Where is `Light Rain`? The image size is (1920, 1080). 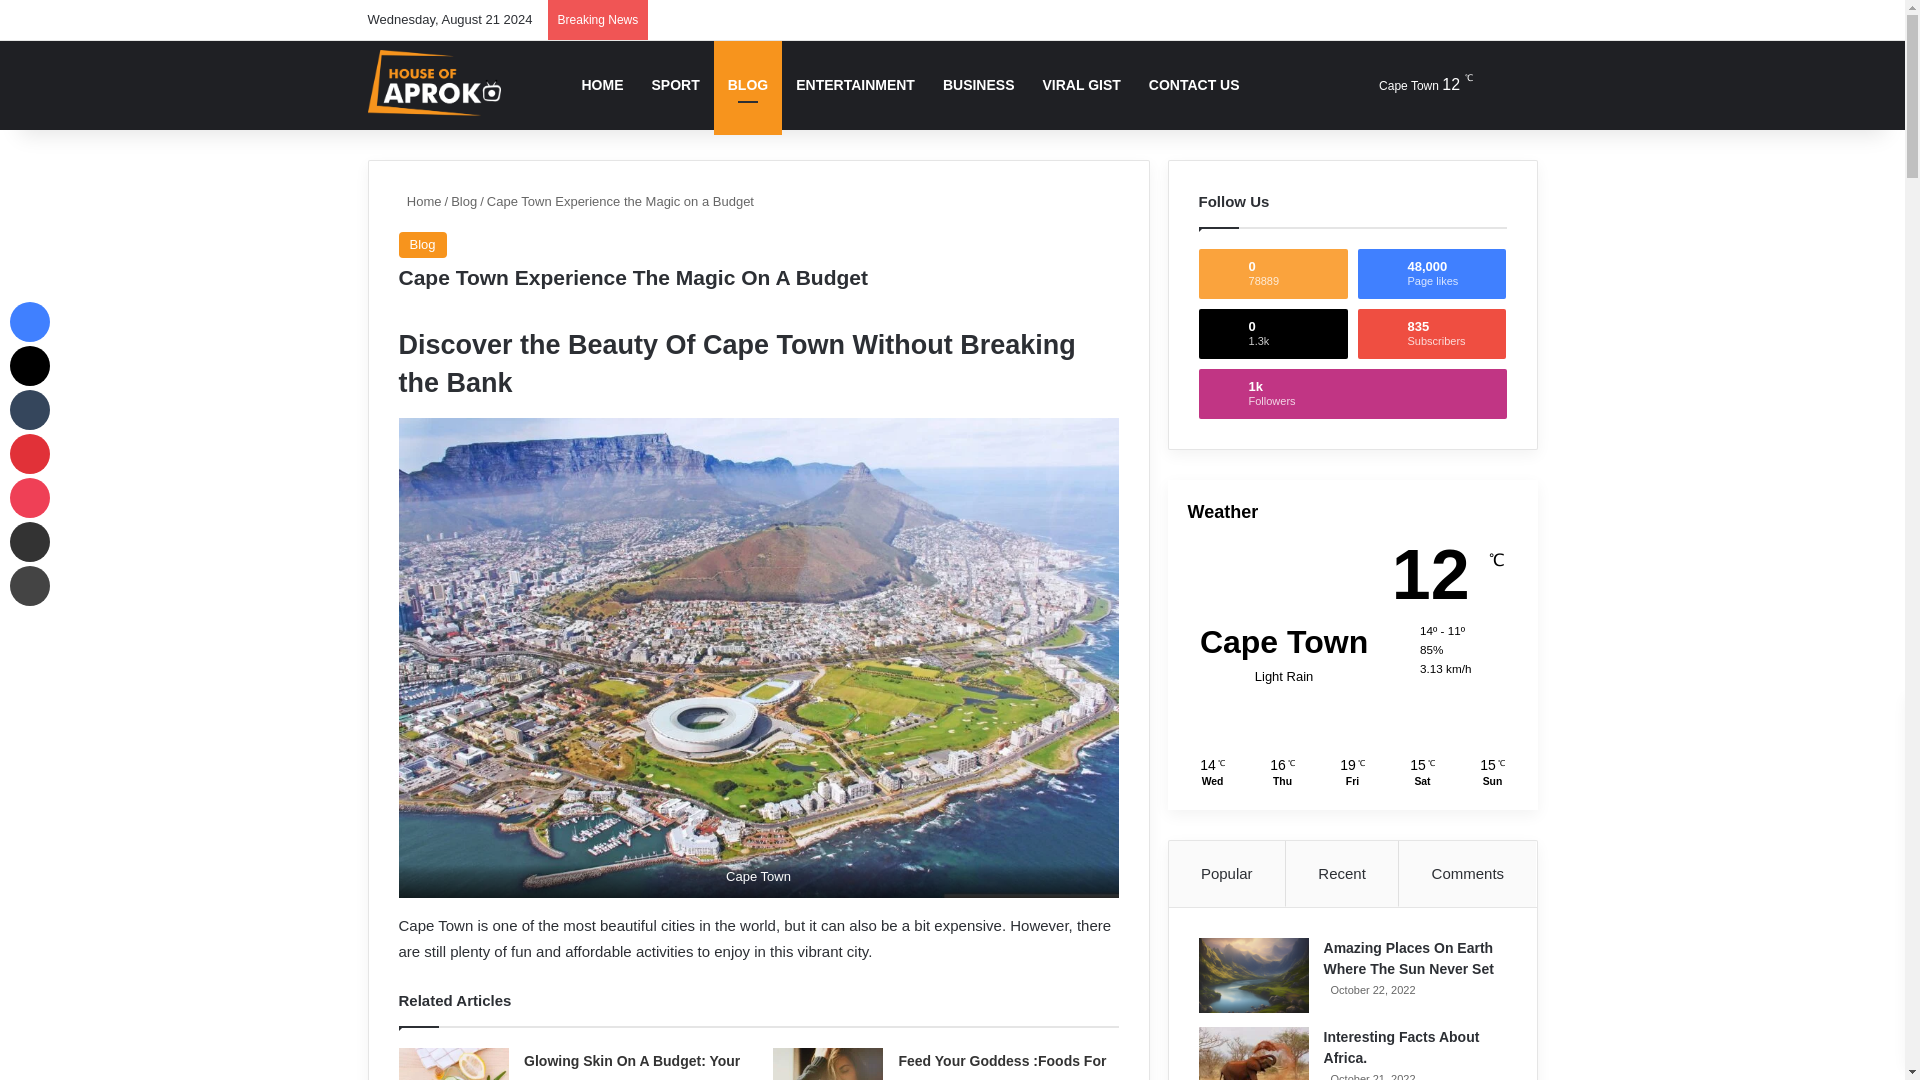
Light Rain is located at coordinates (1407, 84).